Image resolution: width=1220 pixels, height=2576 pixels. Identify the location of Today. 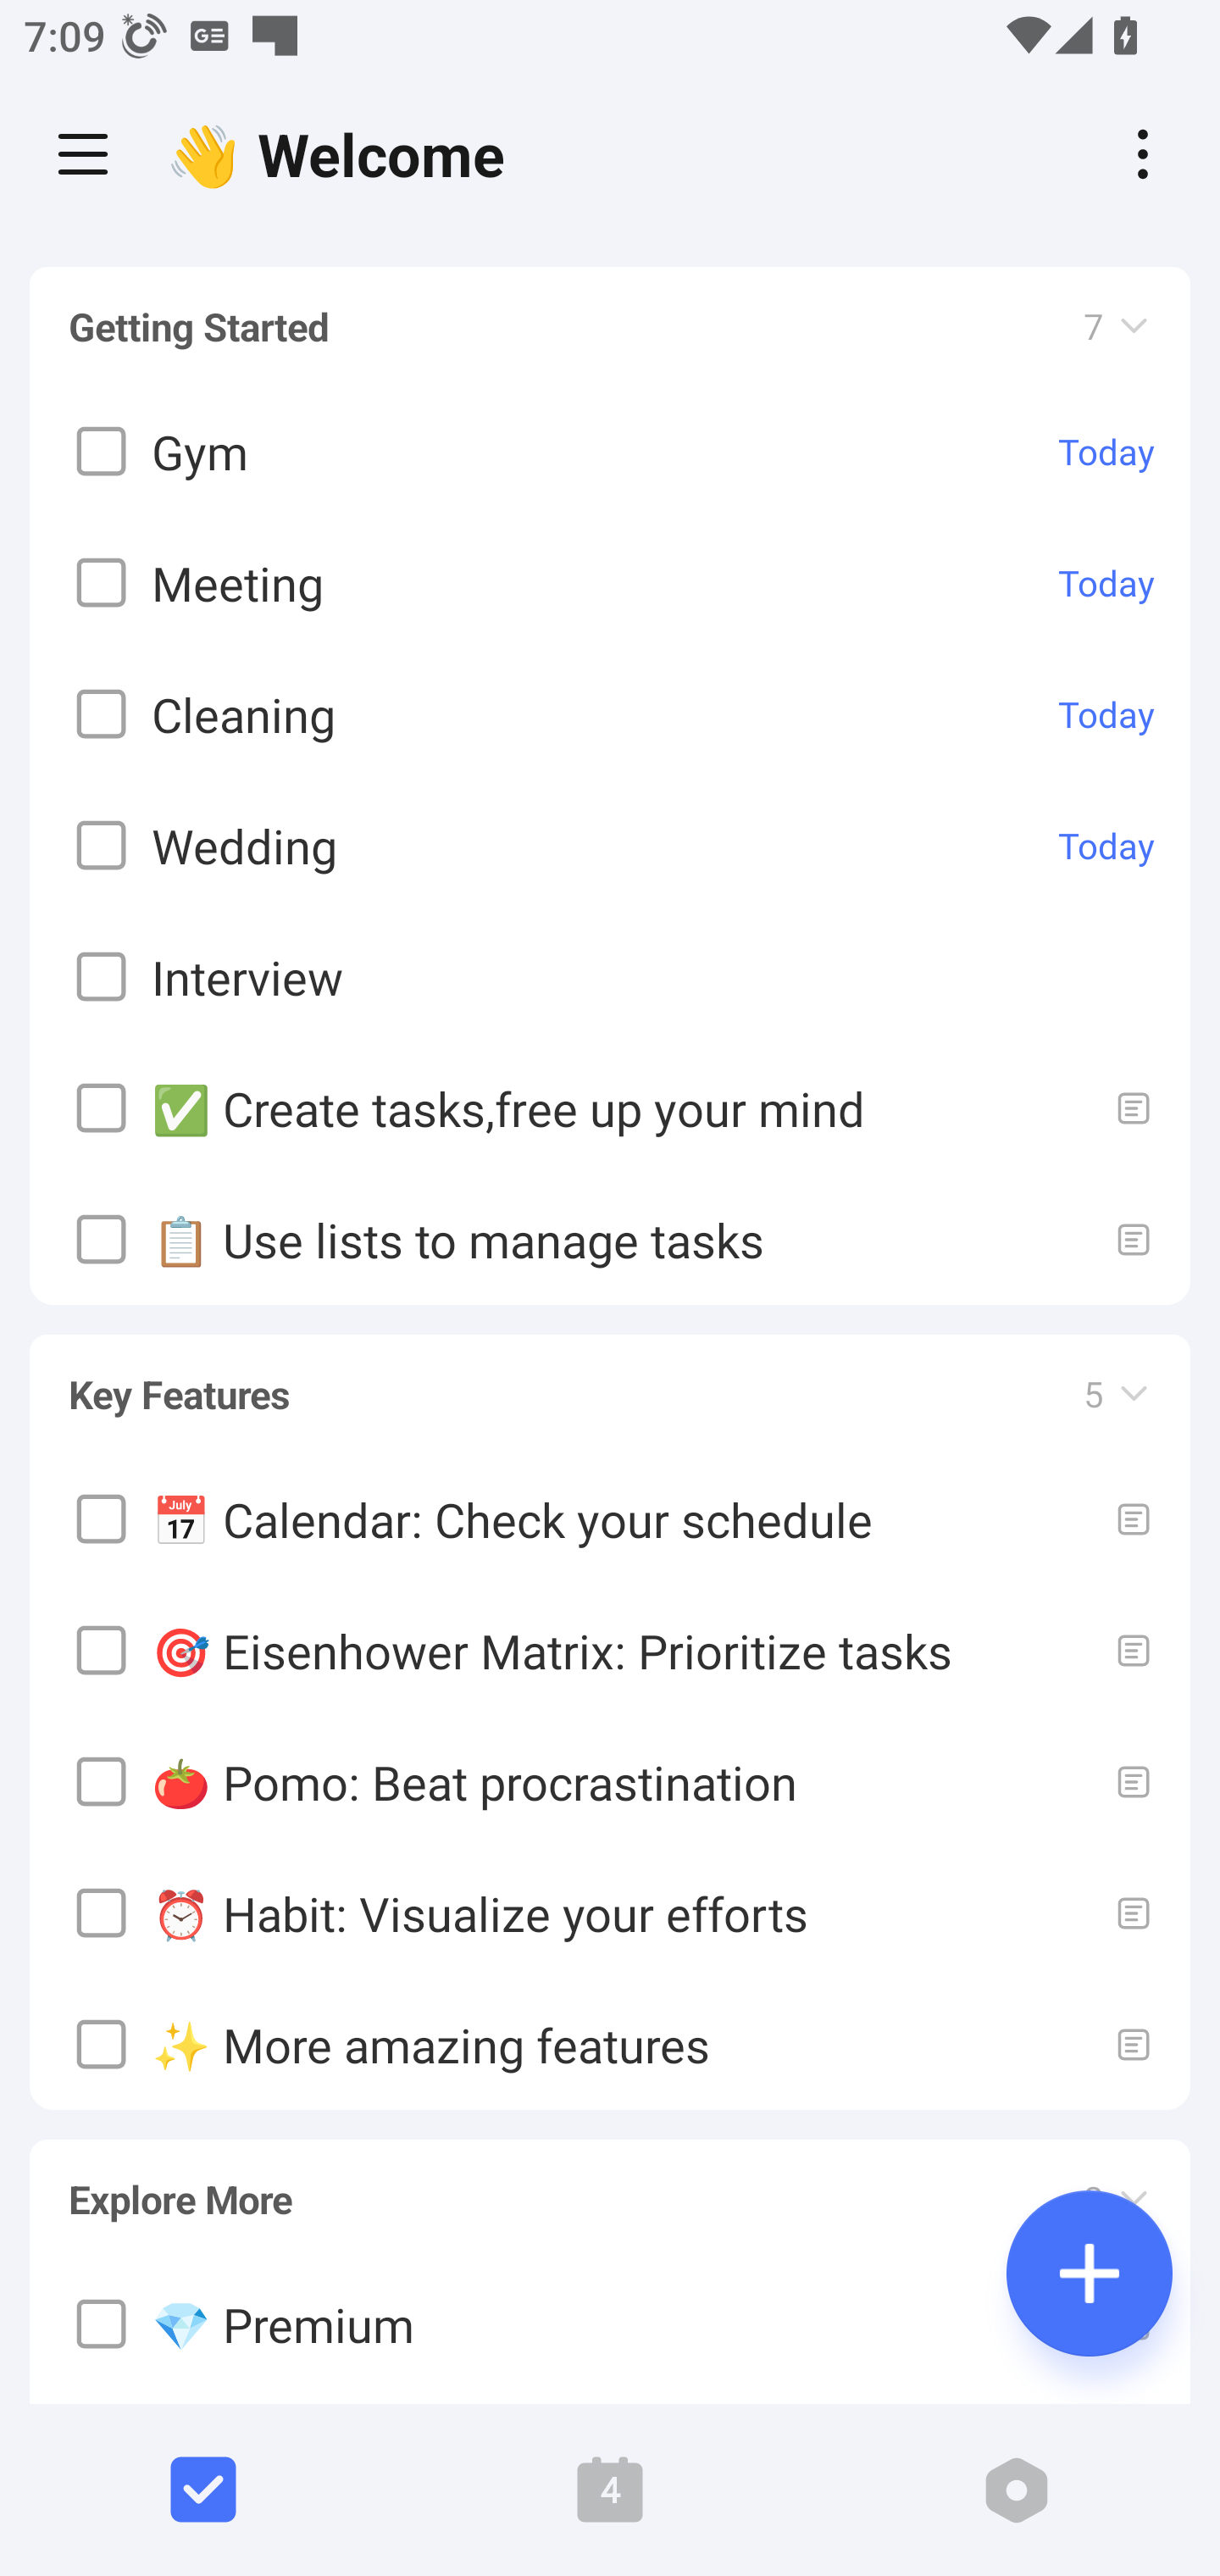
(1106, 714).